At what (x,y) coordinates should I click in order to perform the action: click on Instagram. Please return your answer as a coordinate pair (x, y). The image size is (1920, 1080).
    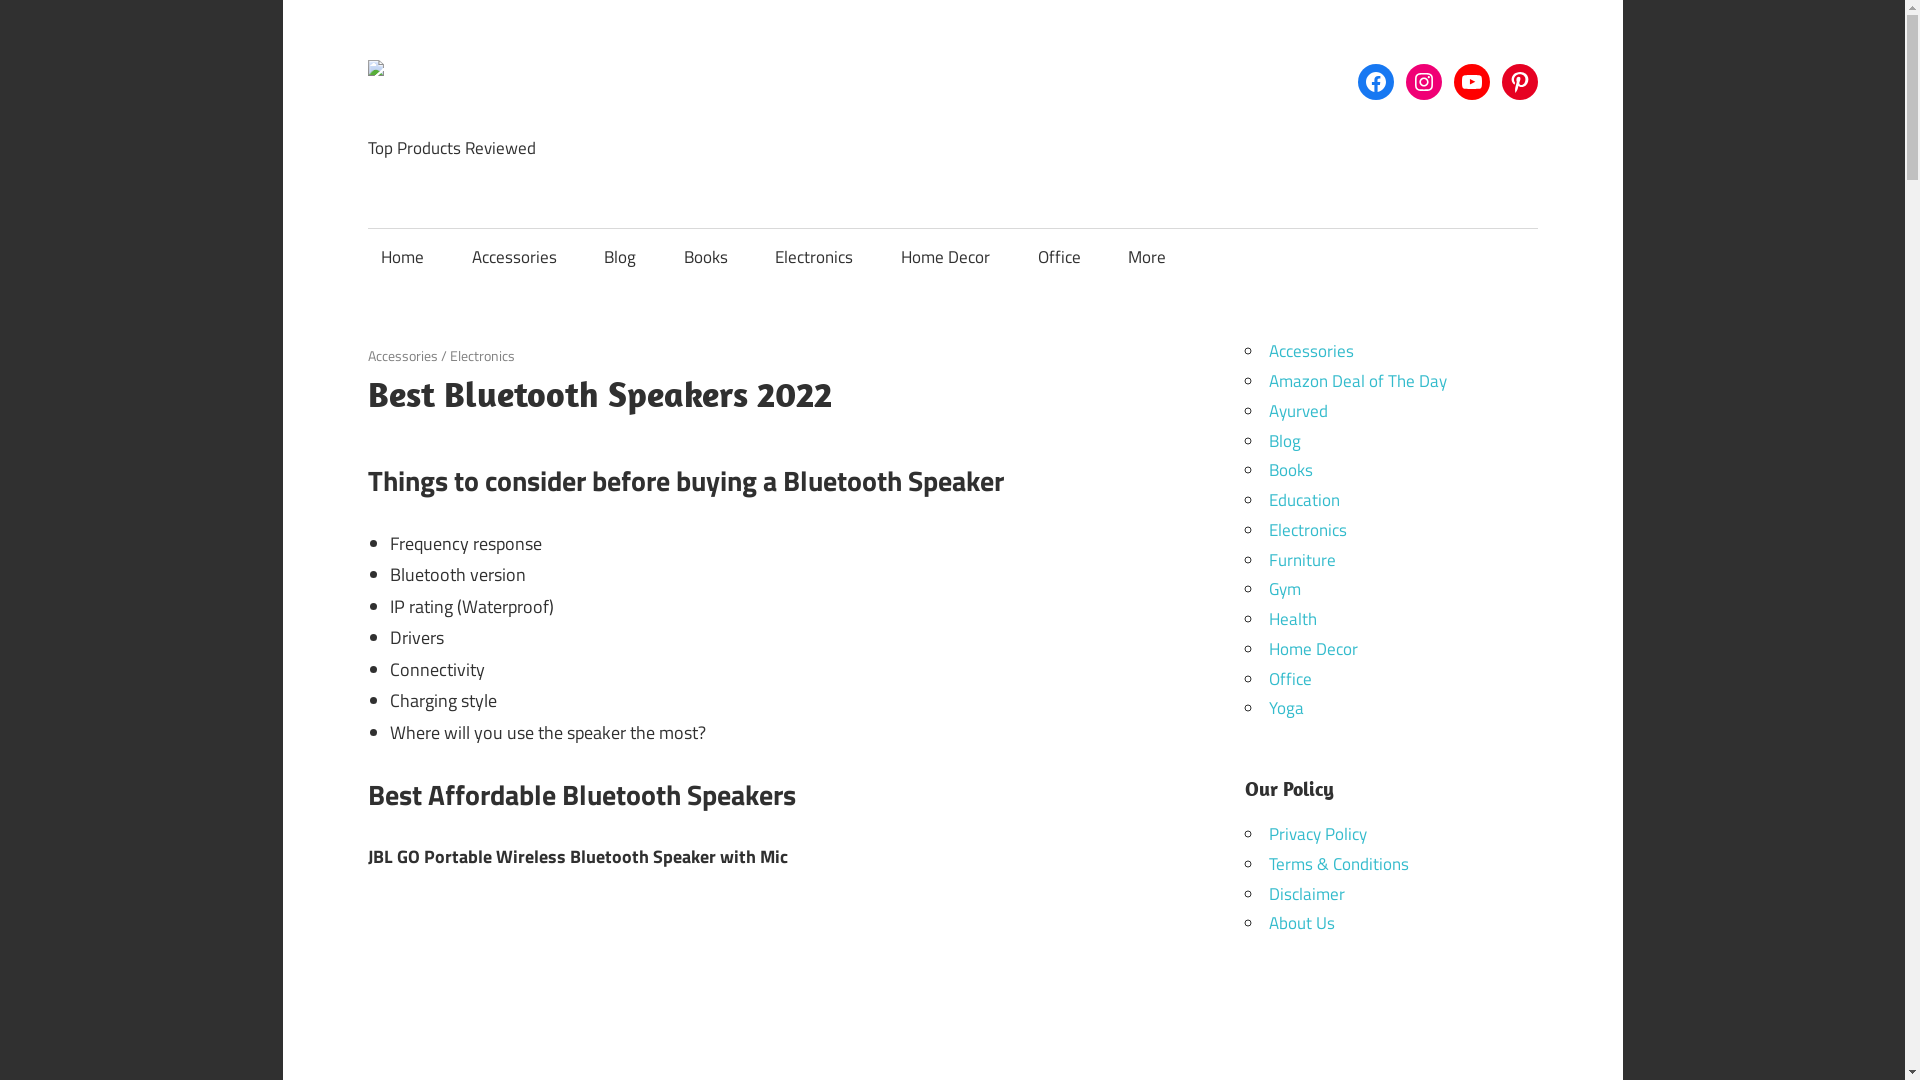
    Looking at the image, I should click on (1423, 82).